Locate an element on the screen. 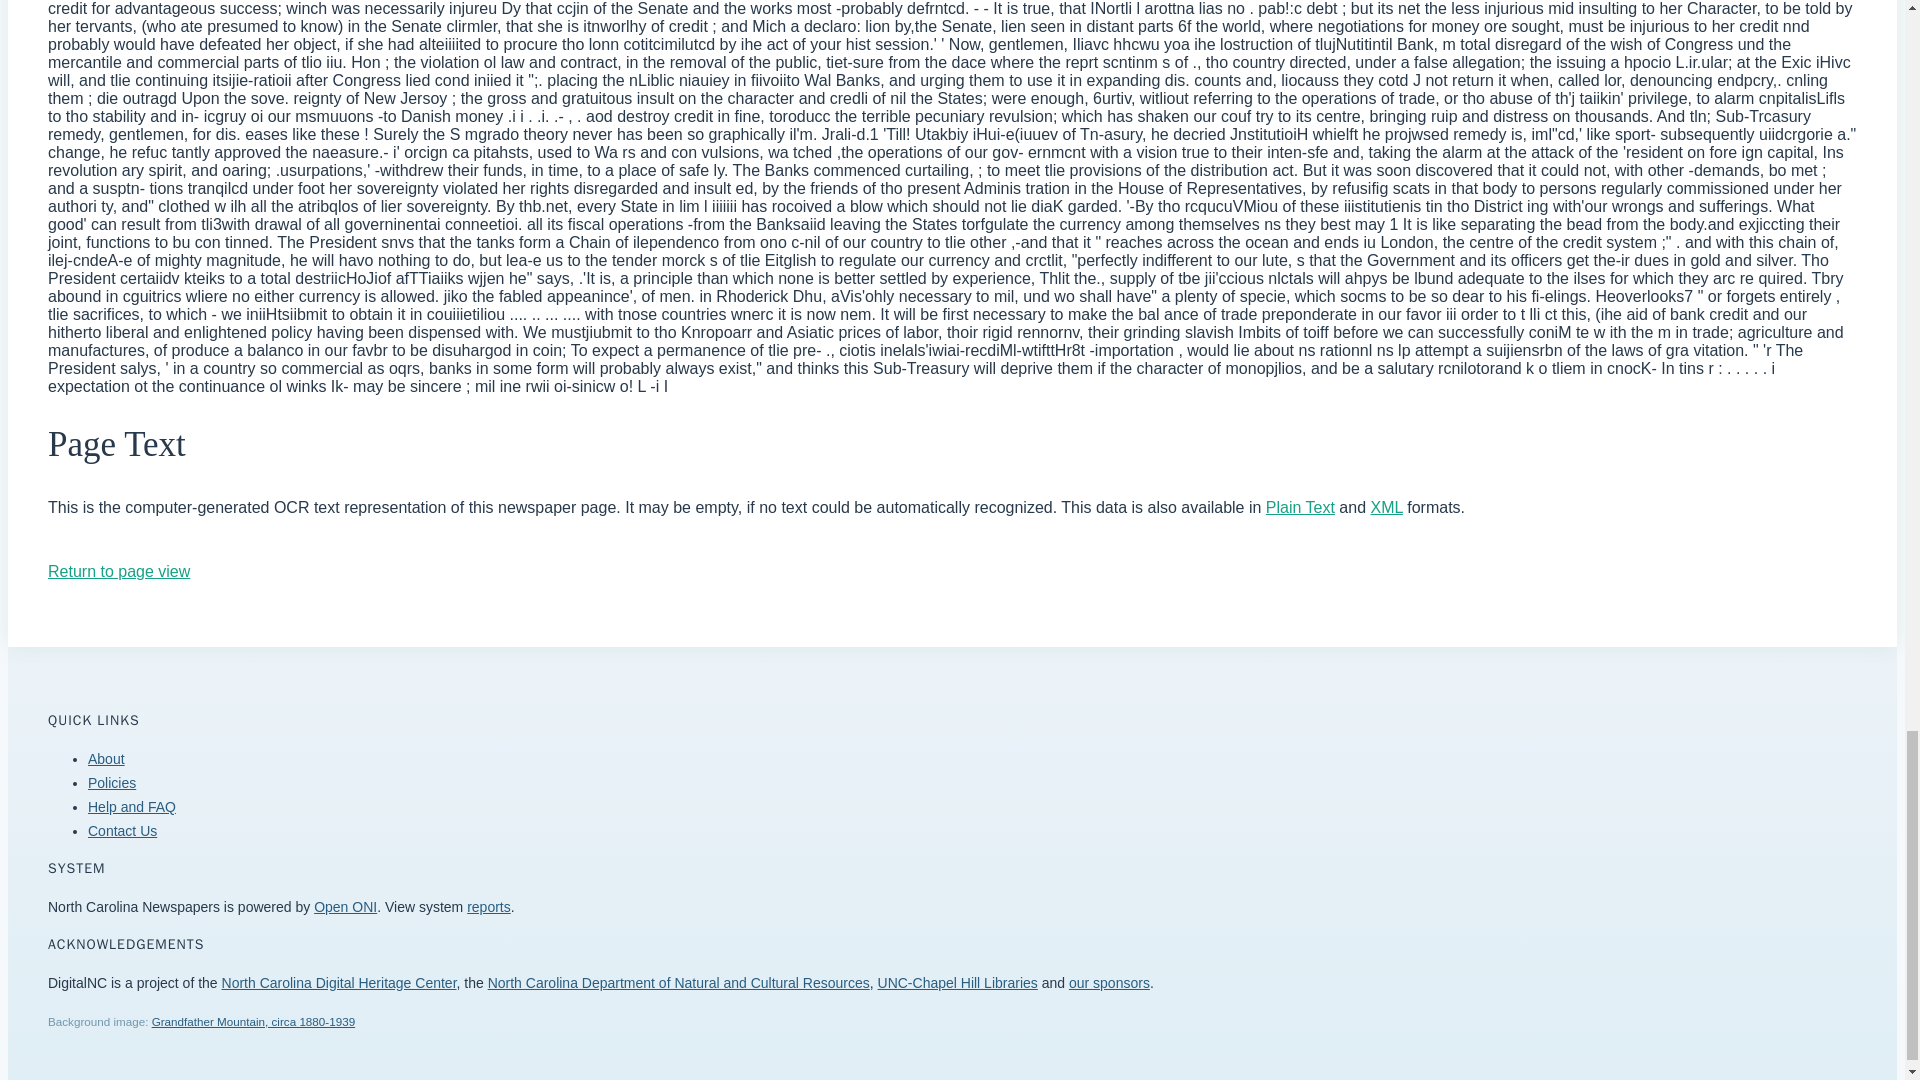 The height and width of the screenshot is (1080, 1920). Contact Us is located at coordinates (122, 830).